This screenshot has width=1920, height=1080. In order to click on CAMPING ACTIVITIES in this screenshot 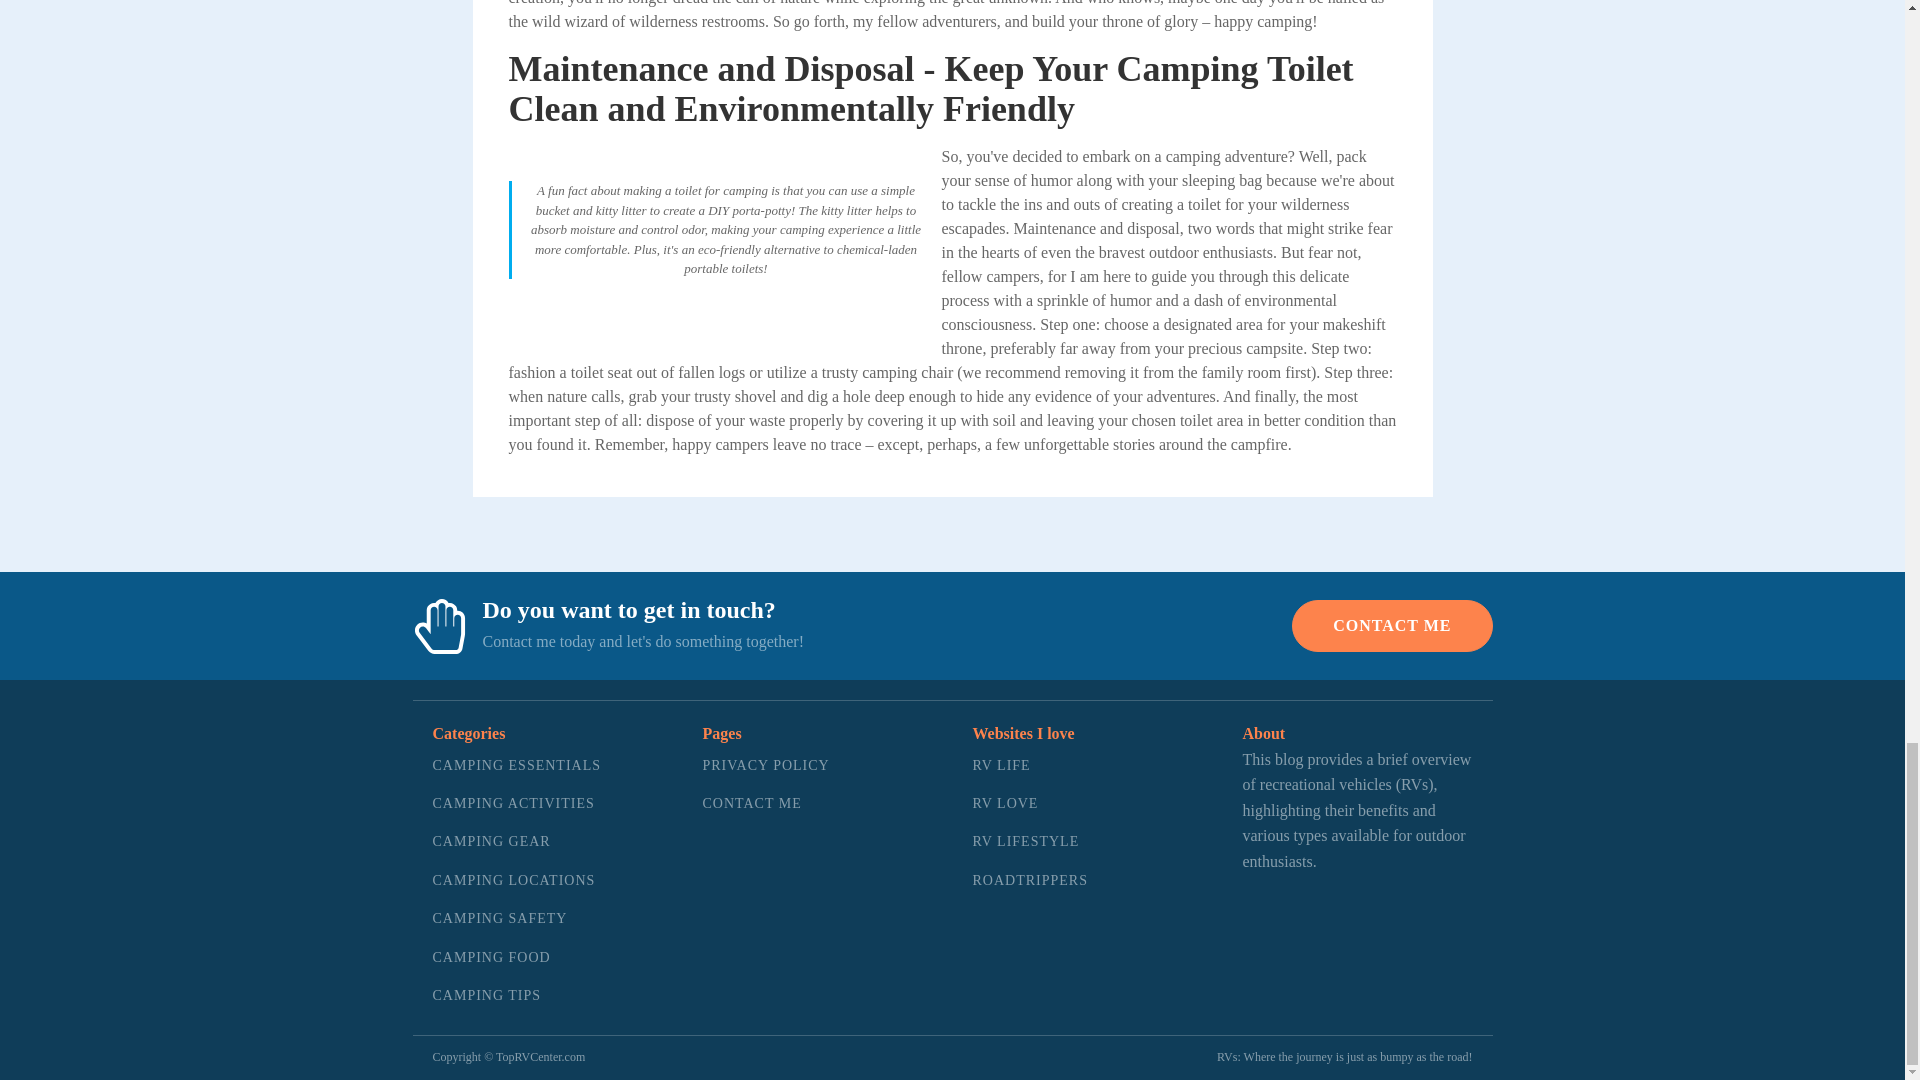, I will do `click(516, 804)`.